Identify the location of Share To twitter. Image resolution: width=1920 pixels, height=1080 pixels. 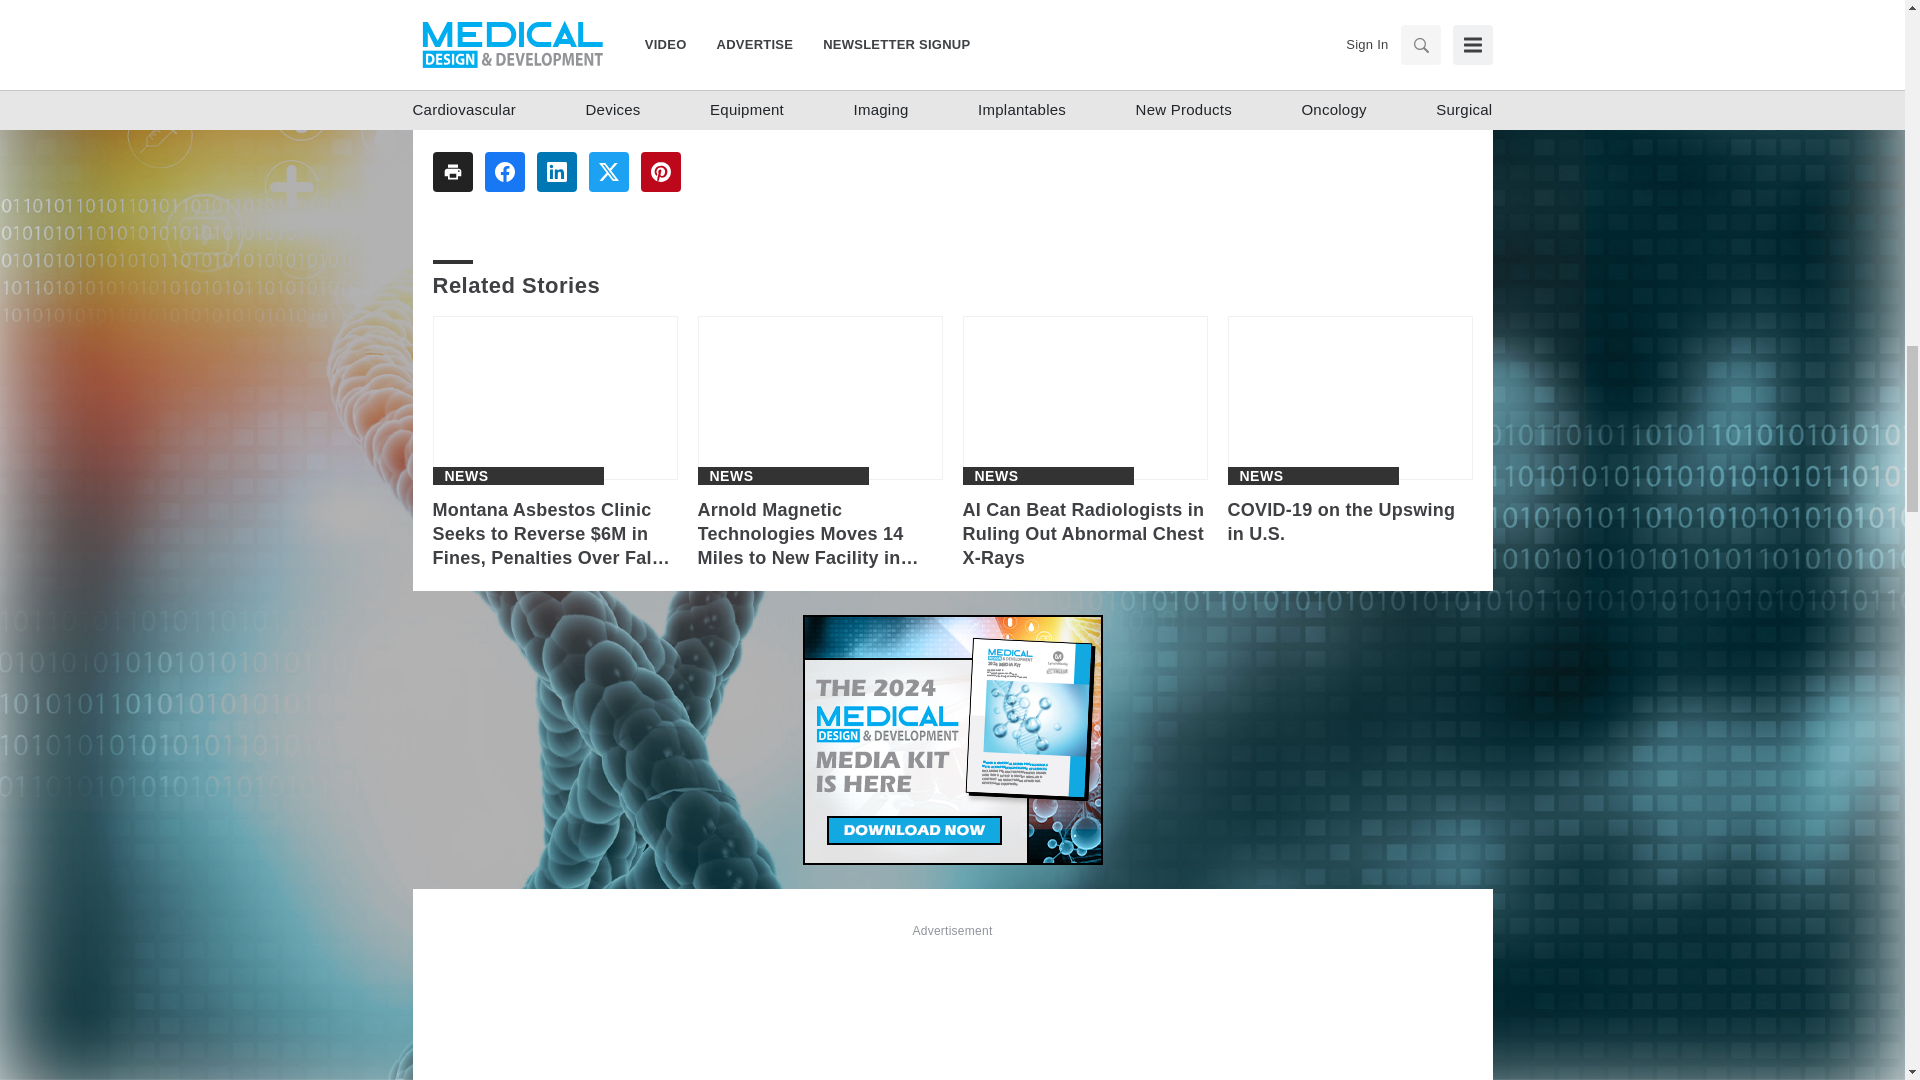
(607, 172).